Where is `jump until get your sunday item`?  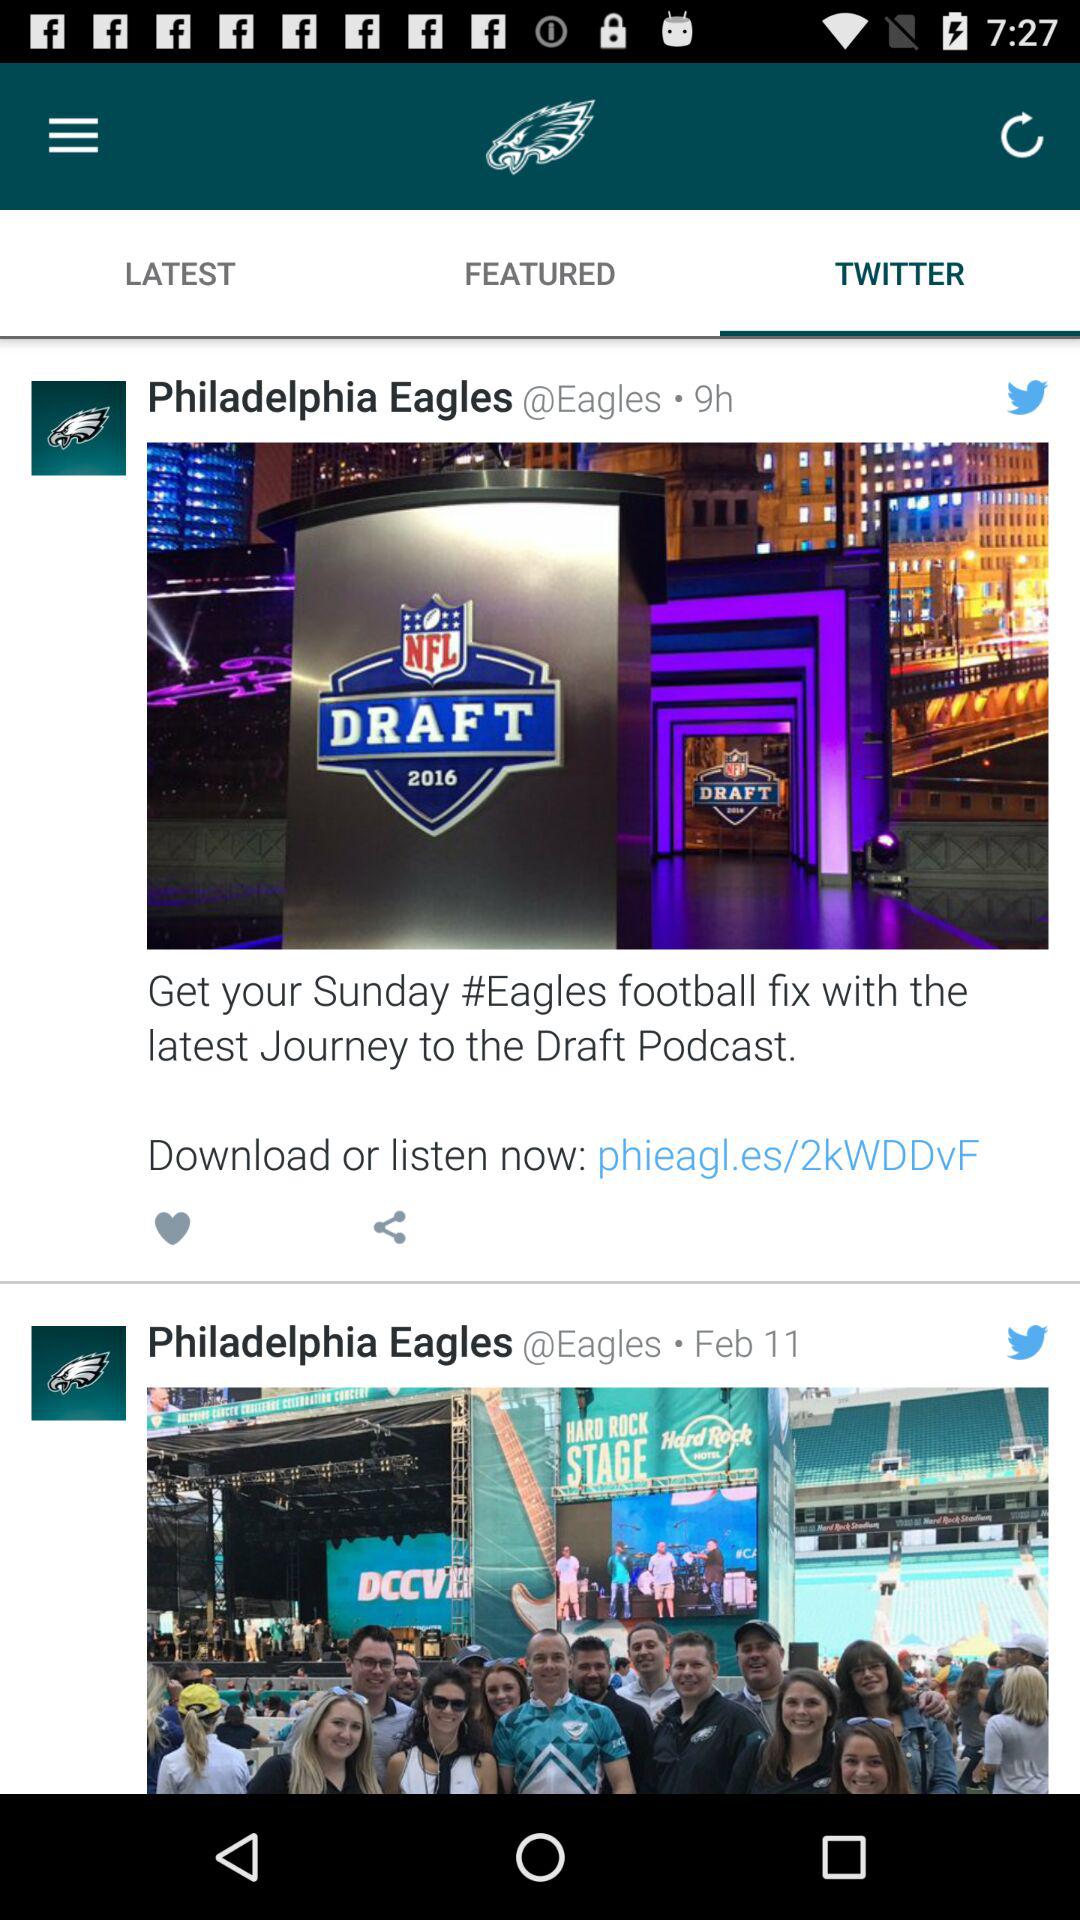
jump until get your sunday item is located at coordinates (597, 1071).